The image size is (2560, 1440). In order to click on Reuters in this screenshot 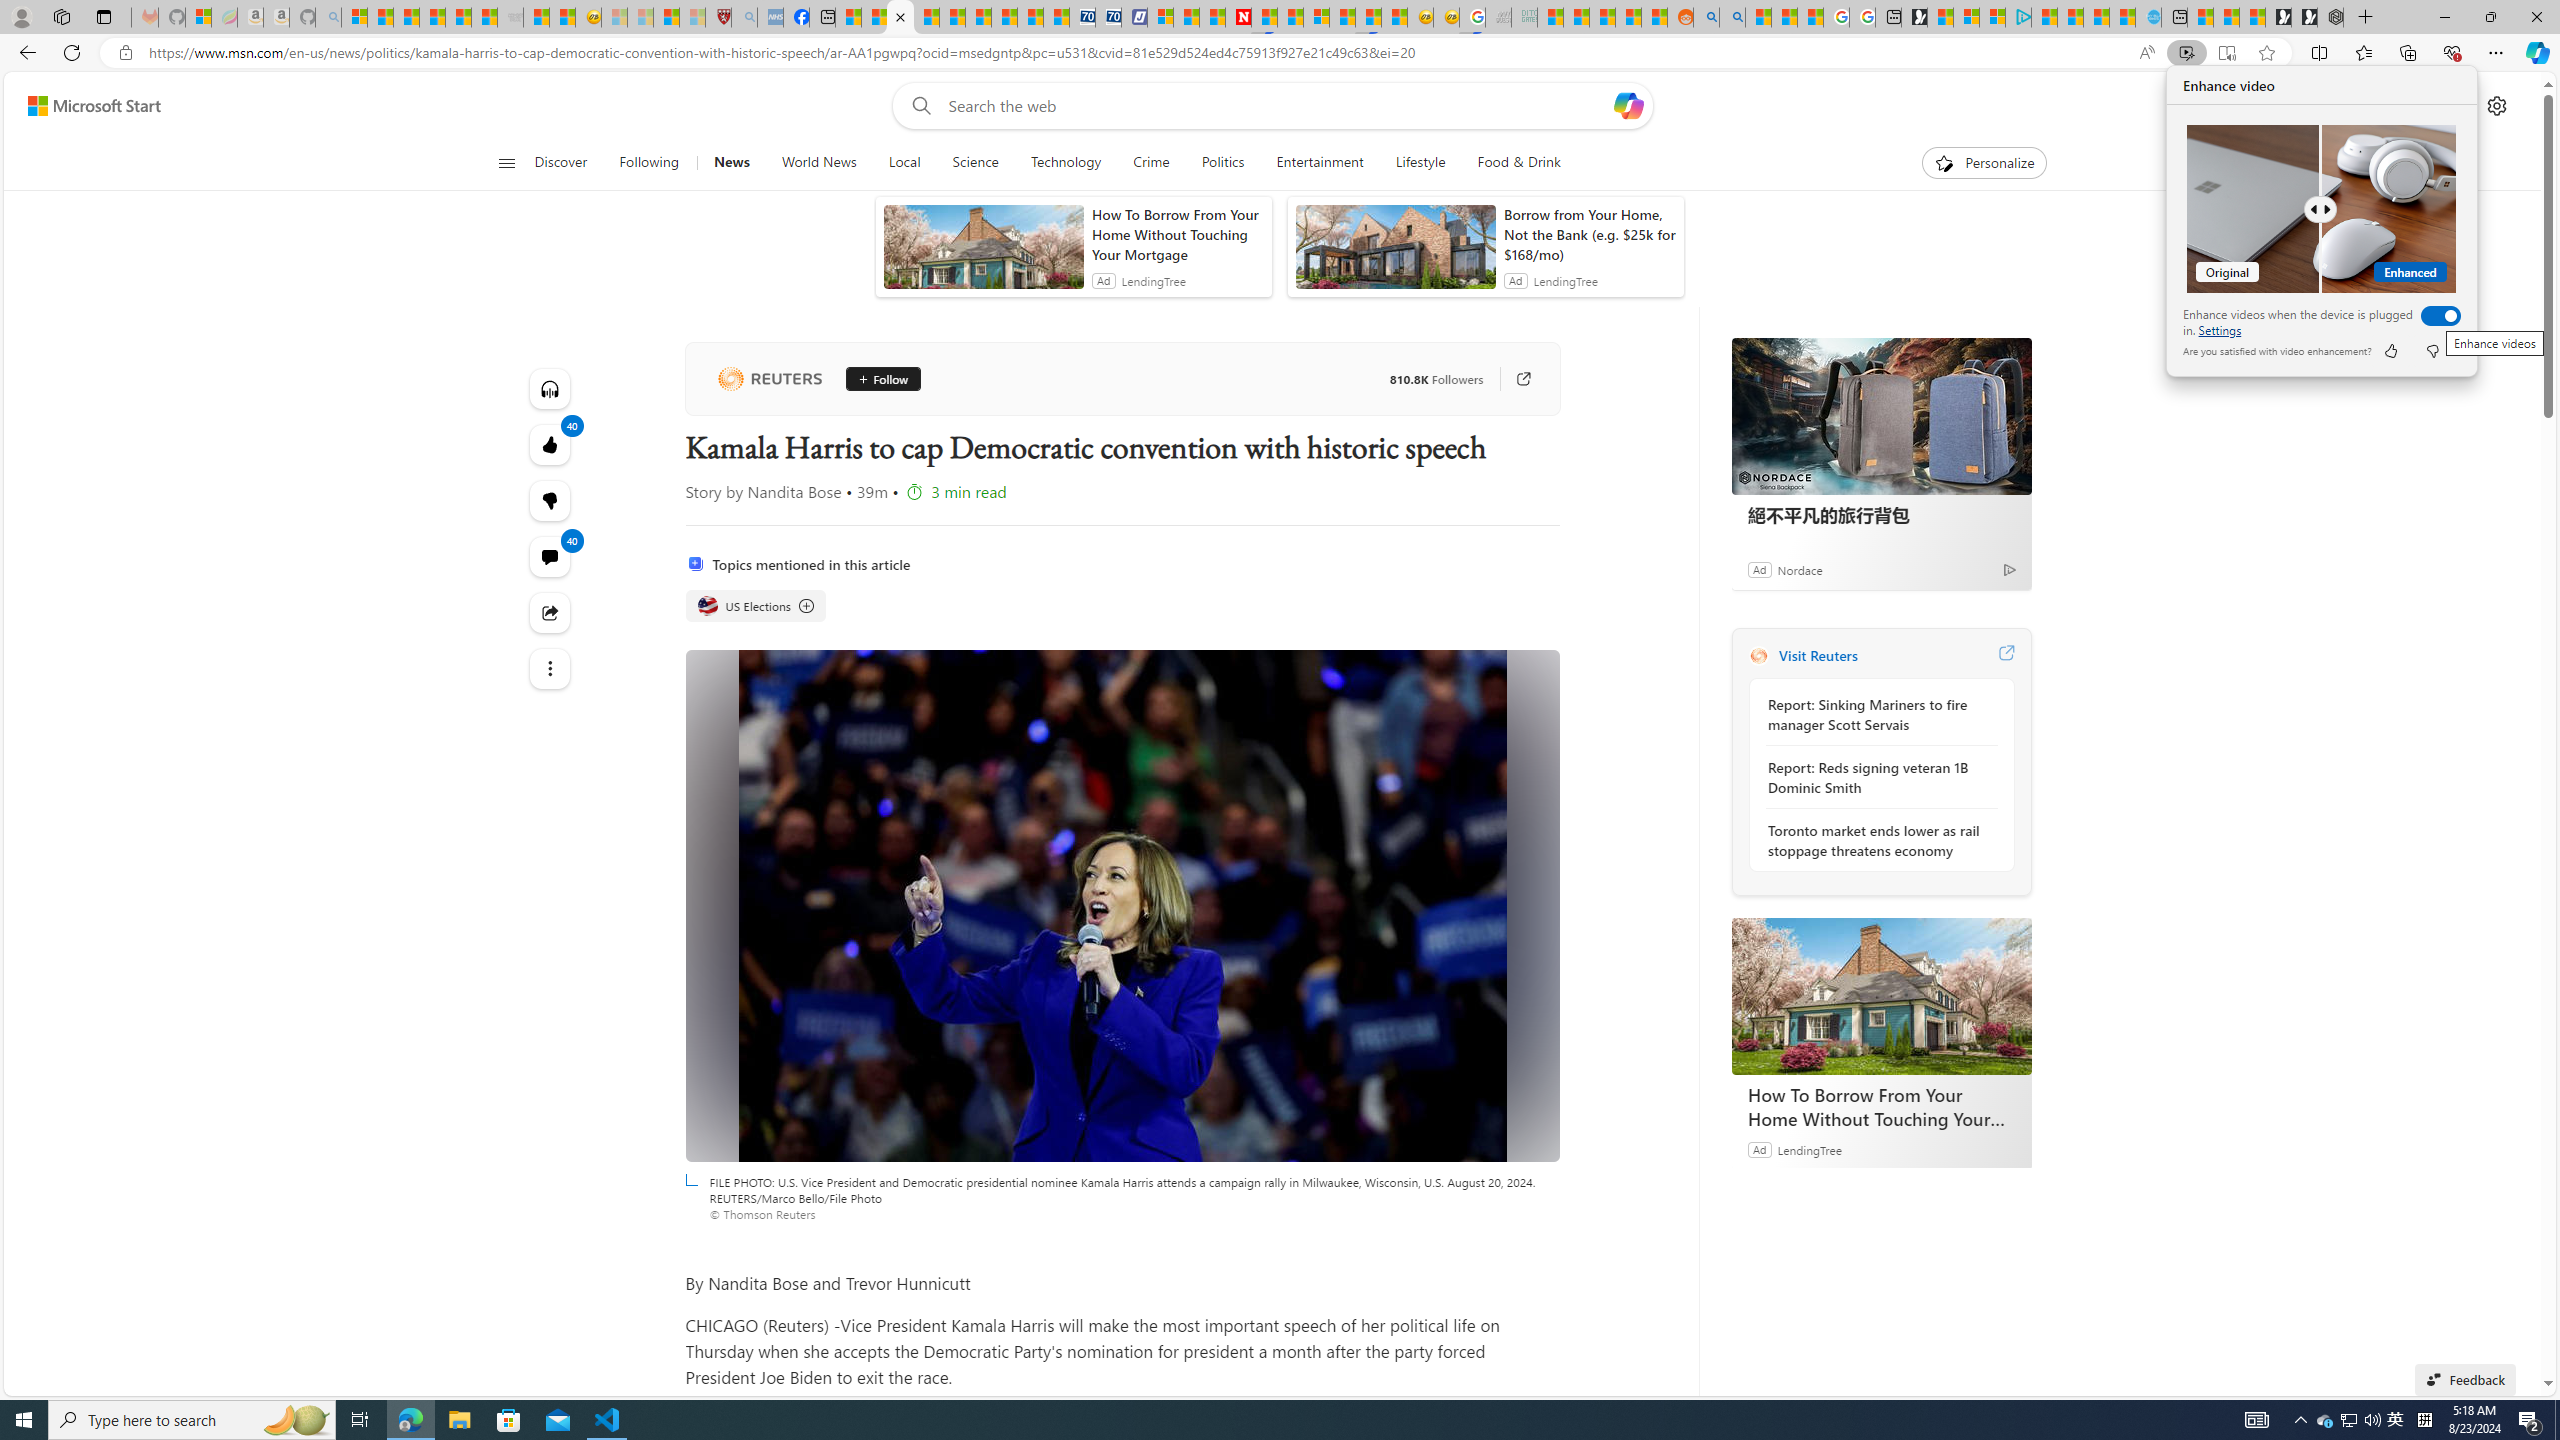, I will do `click(769, 379)`.